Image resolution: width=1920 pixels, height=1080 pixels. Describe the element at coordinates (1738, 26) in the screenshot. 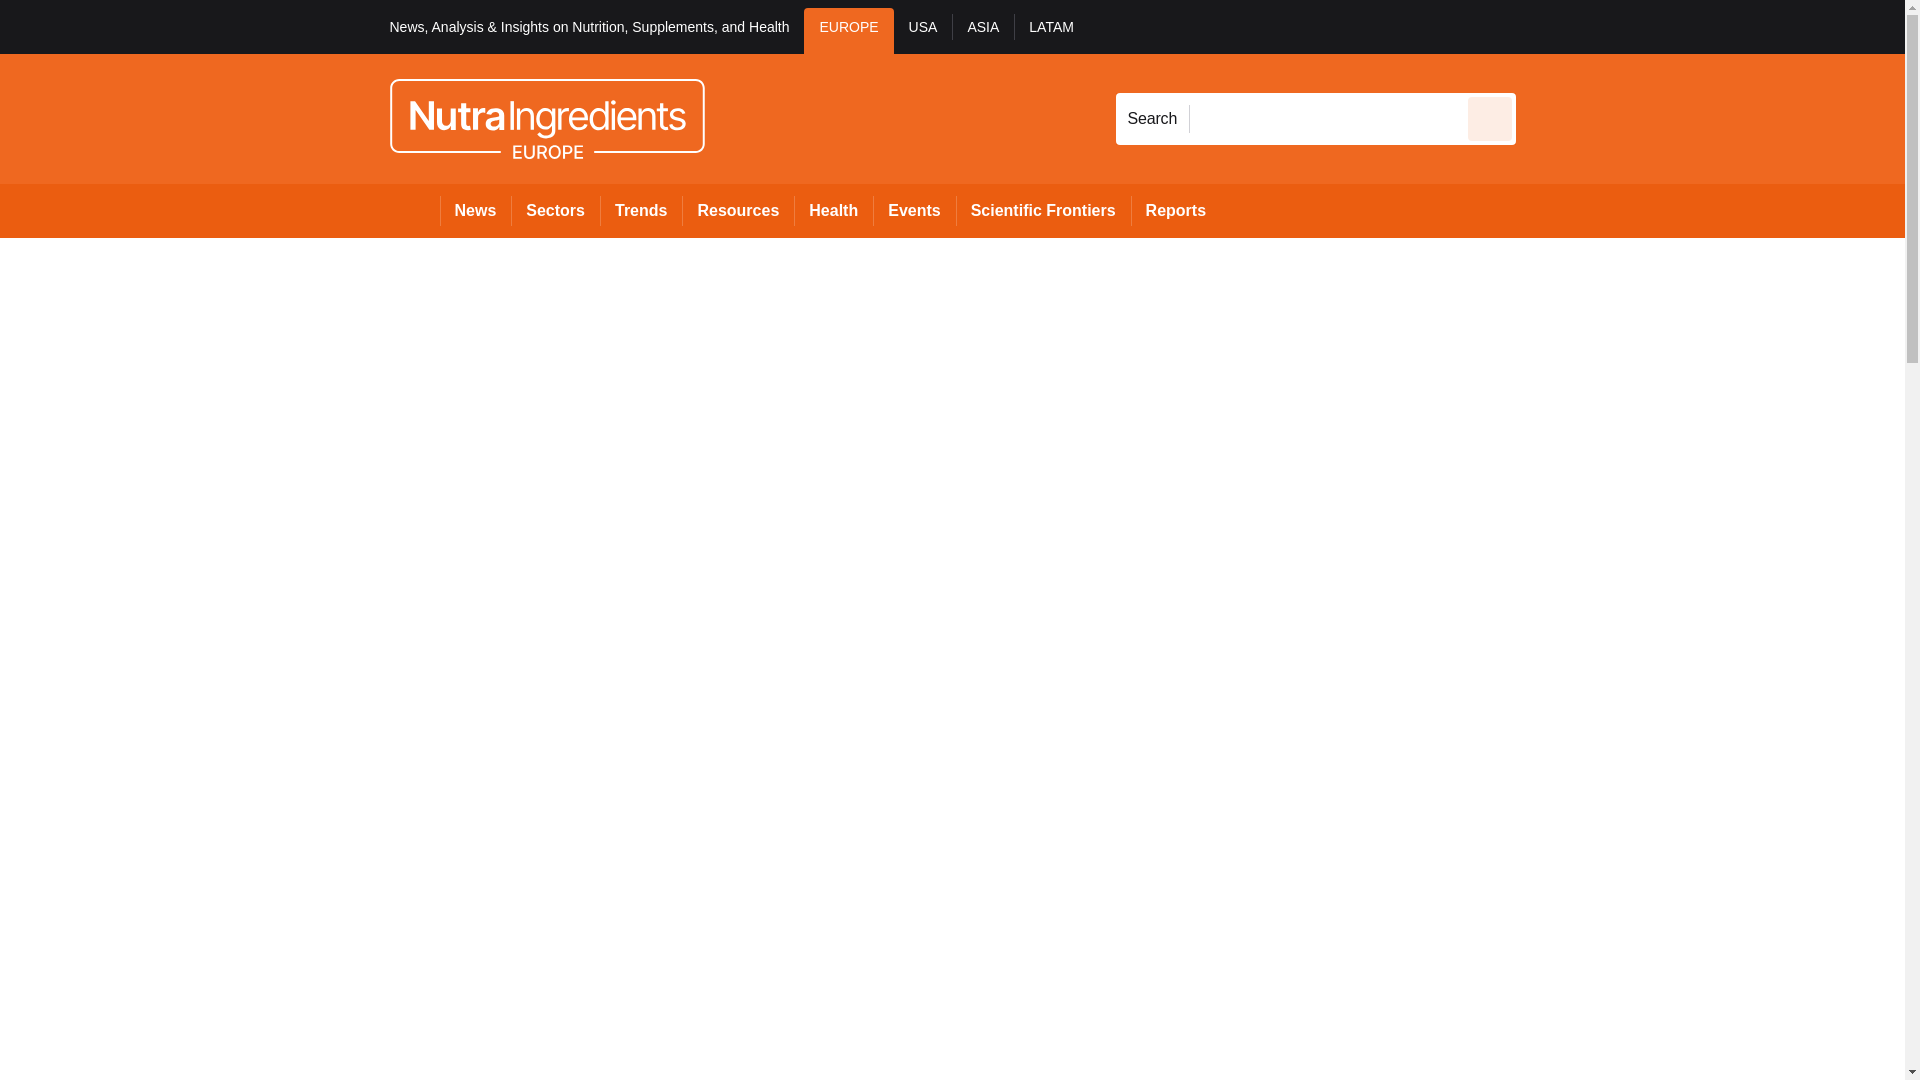

I see `SUBSCRIBE` at that location.